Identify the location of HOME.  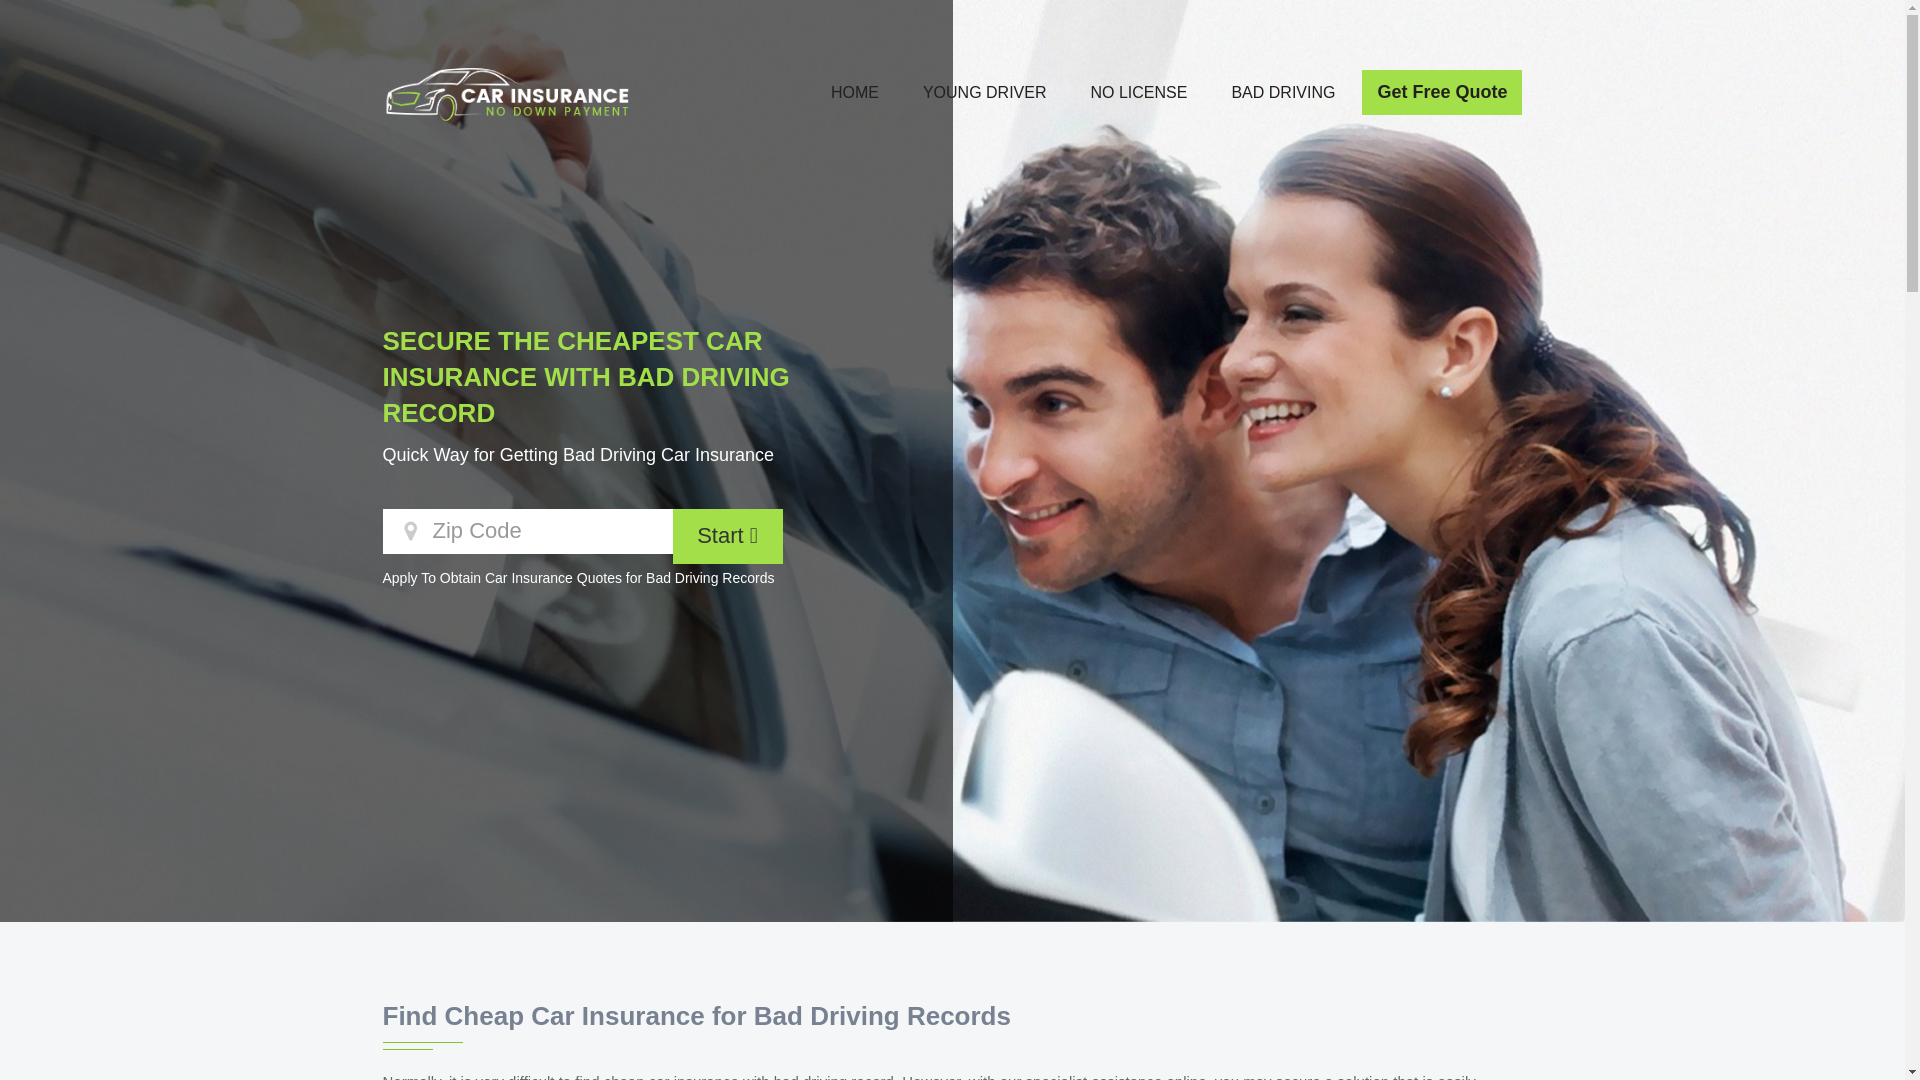
(855, 92).